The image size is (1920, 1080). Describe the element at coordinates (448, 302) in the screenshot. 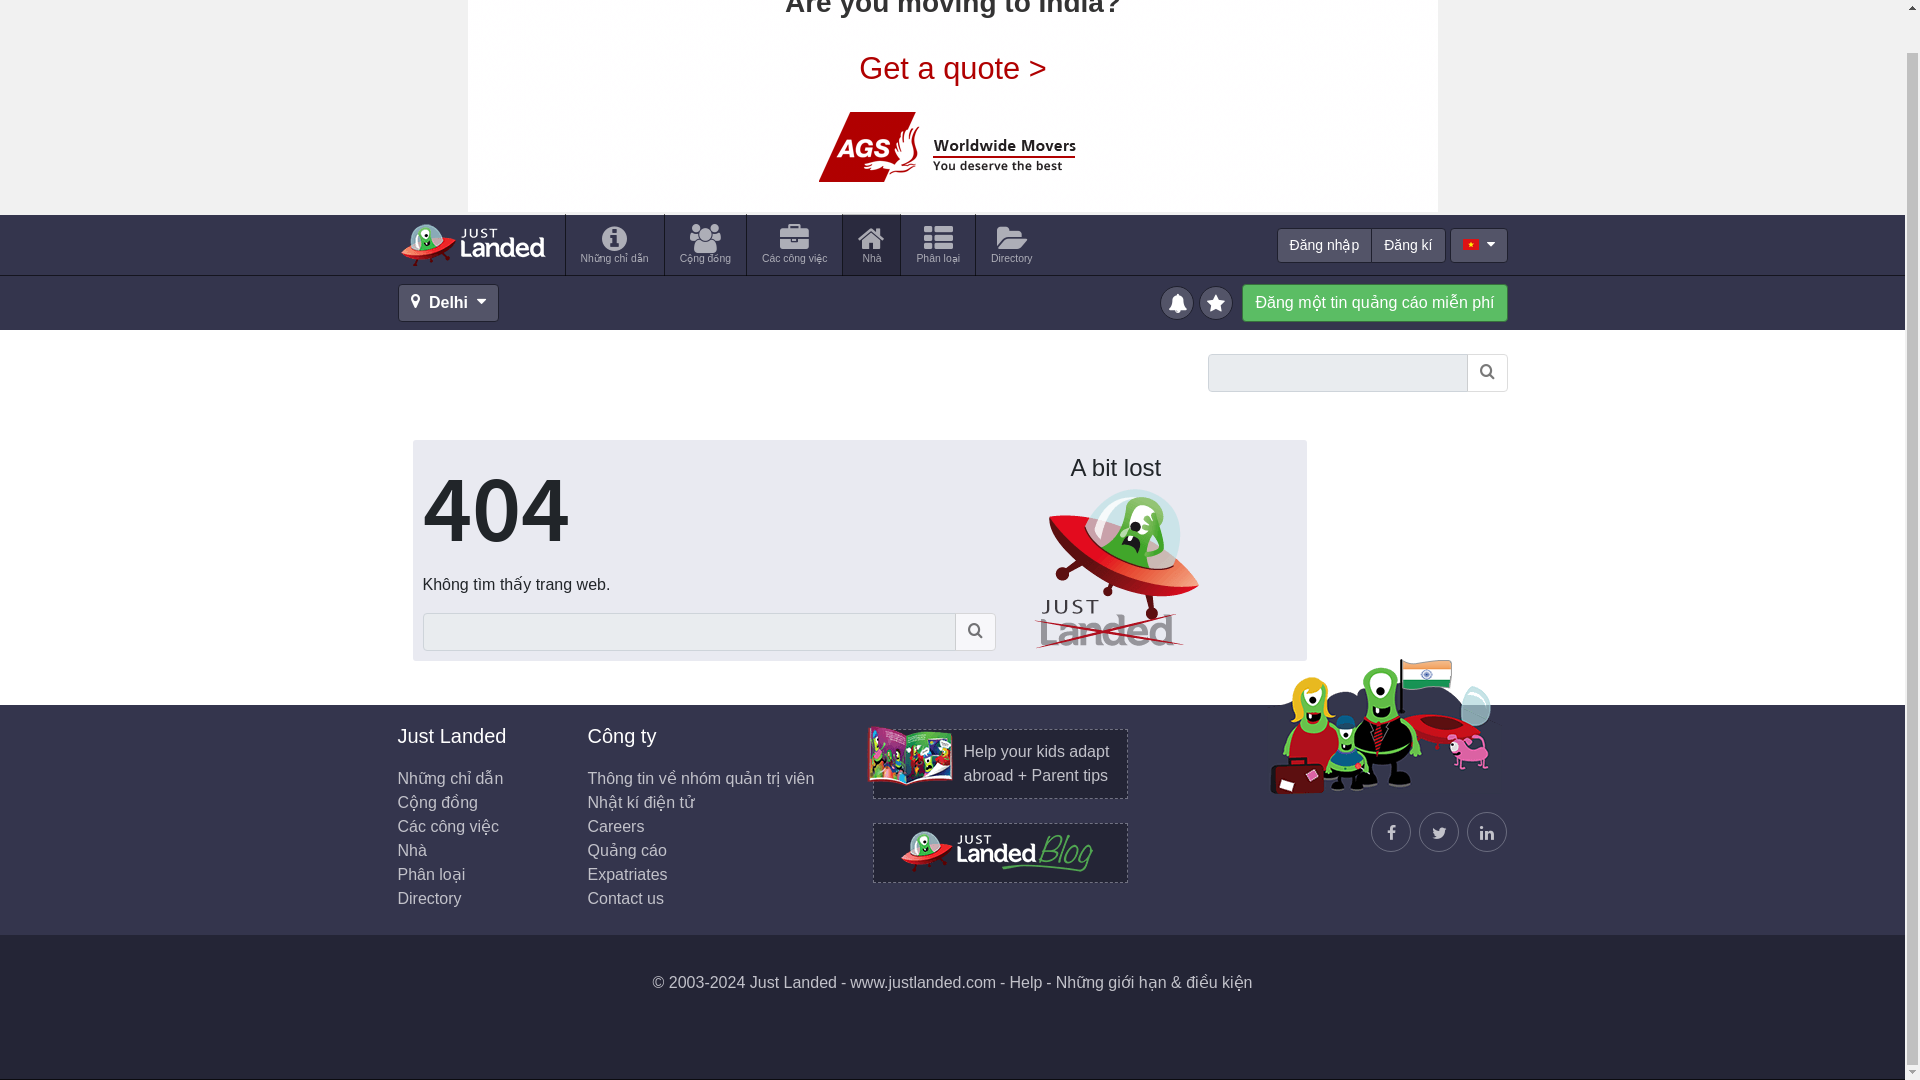

I see `Delhi` at that location.